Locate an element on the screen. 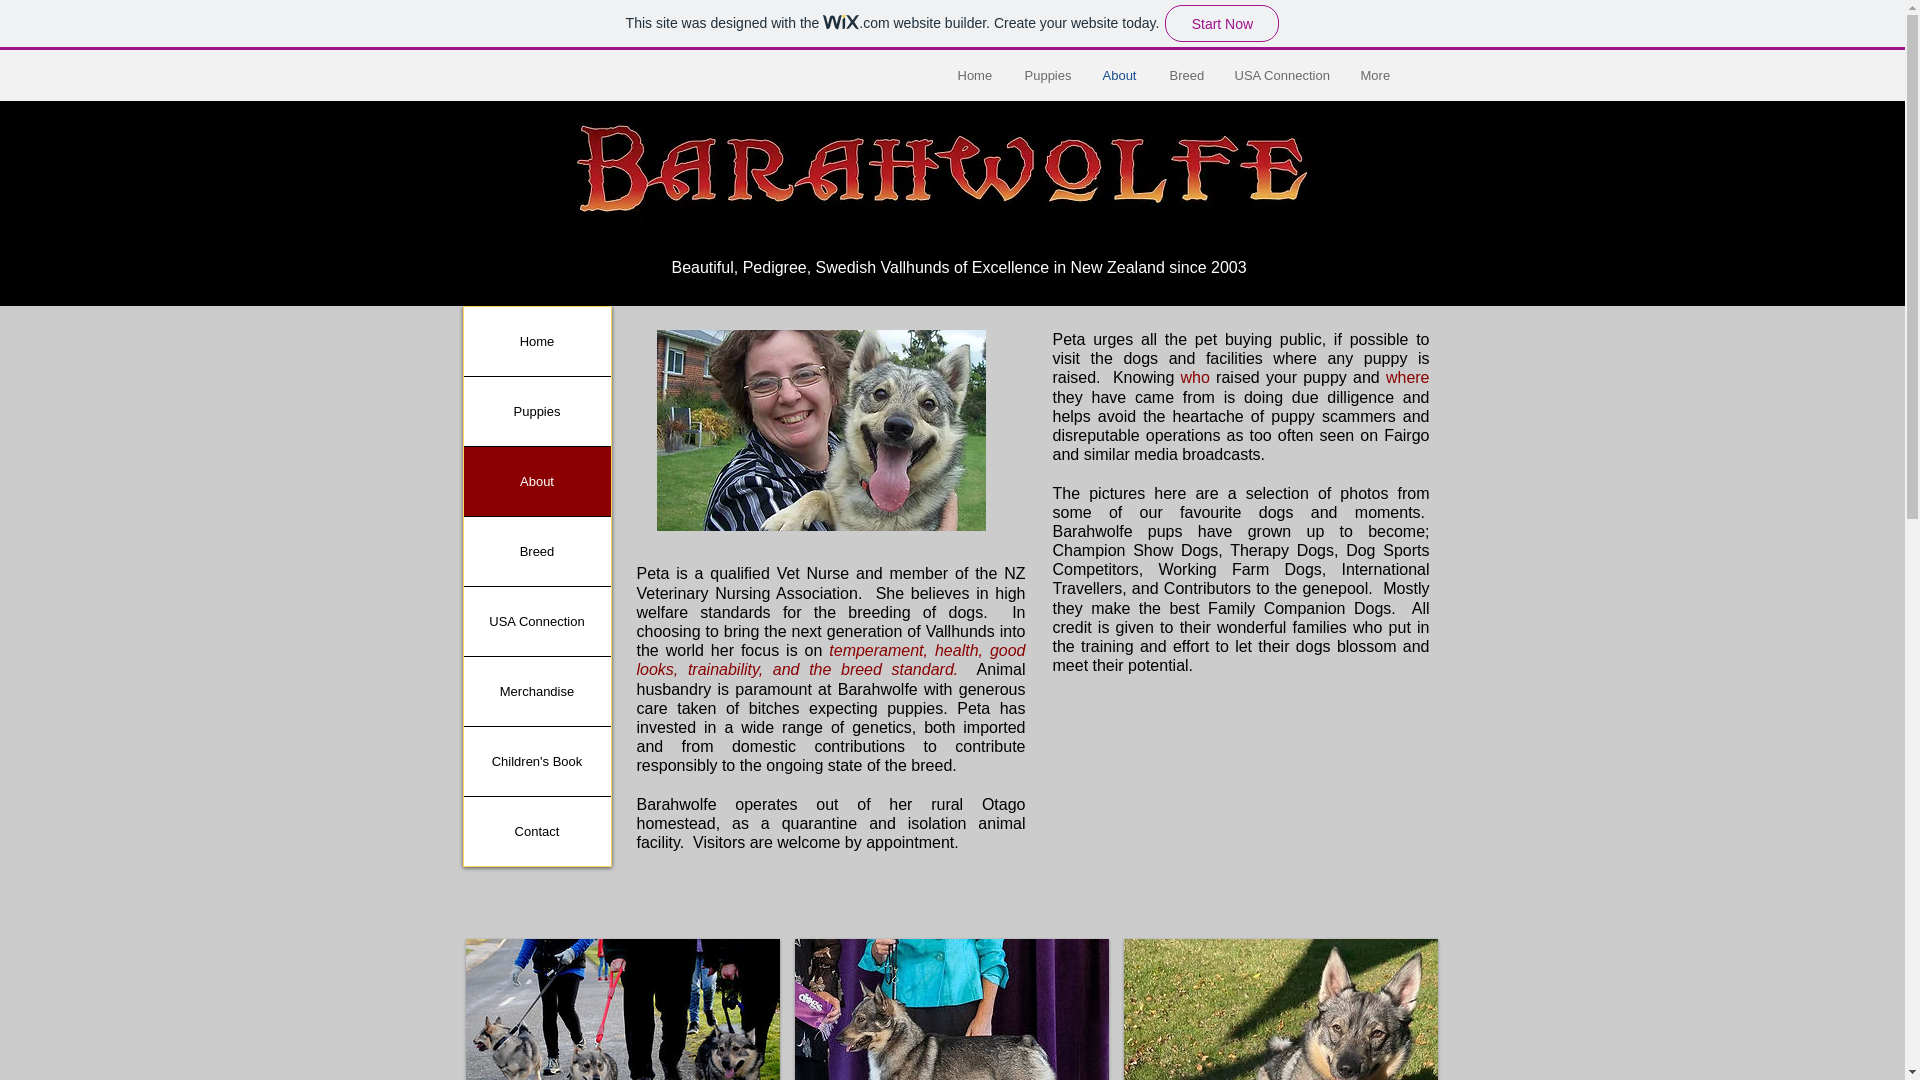  Home is located at coordinates (537, 340).